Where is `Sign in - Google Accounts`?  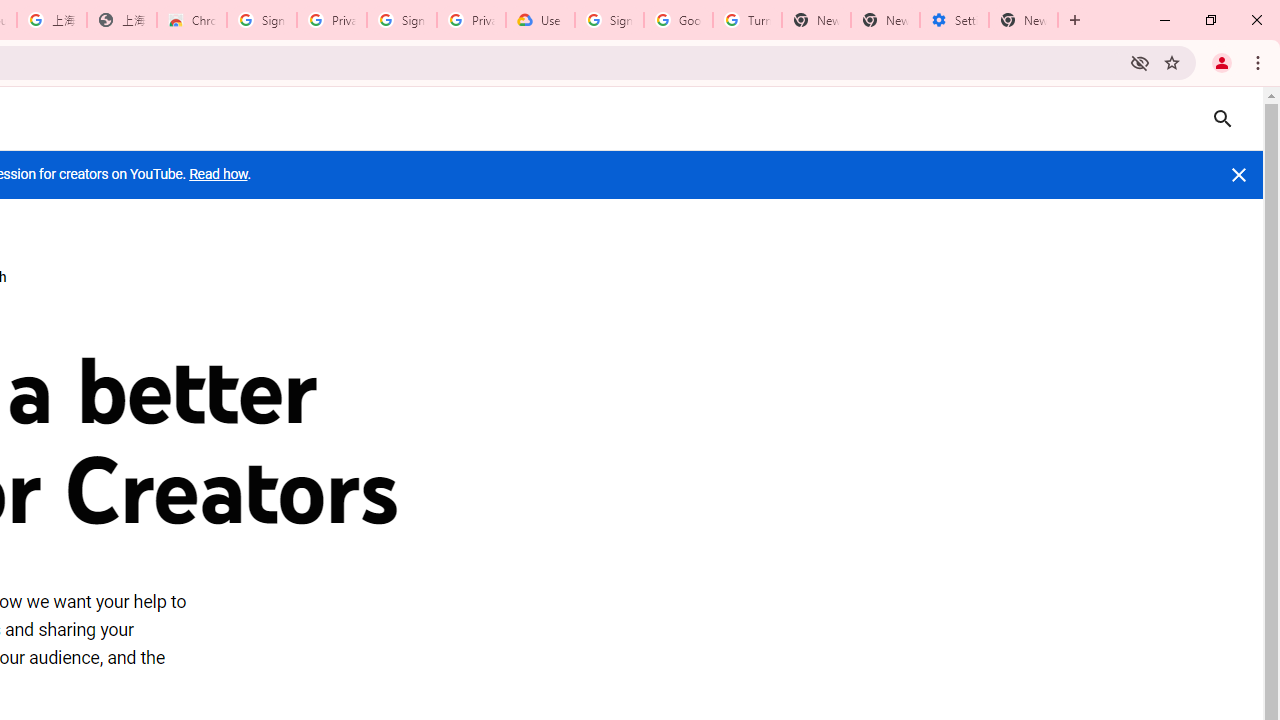 Sign in - Google Accounts is located at coordinates (608, 20).